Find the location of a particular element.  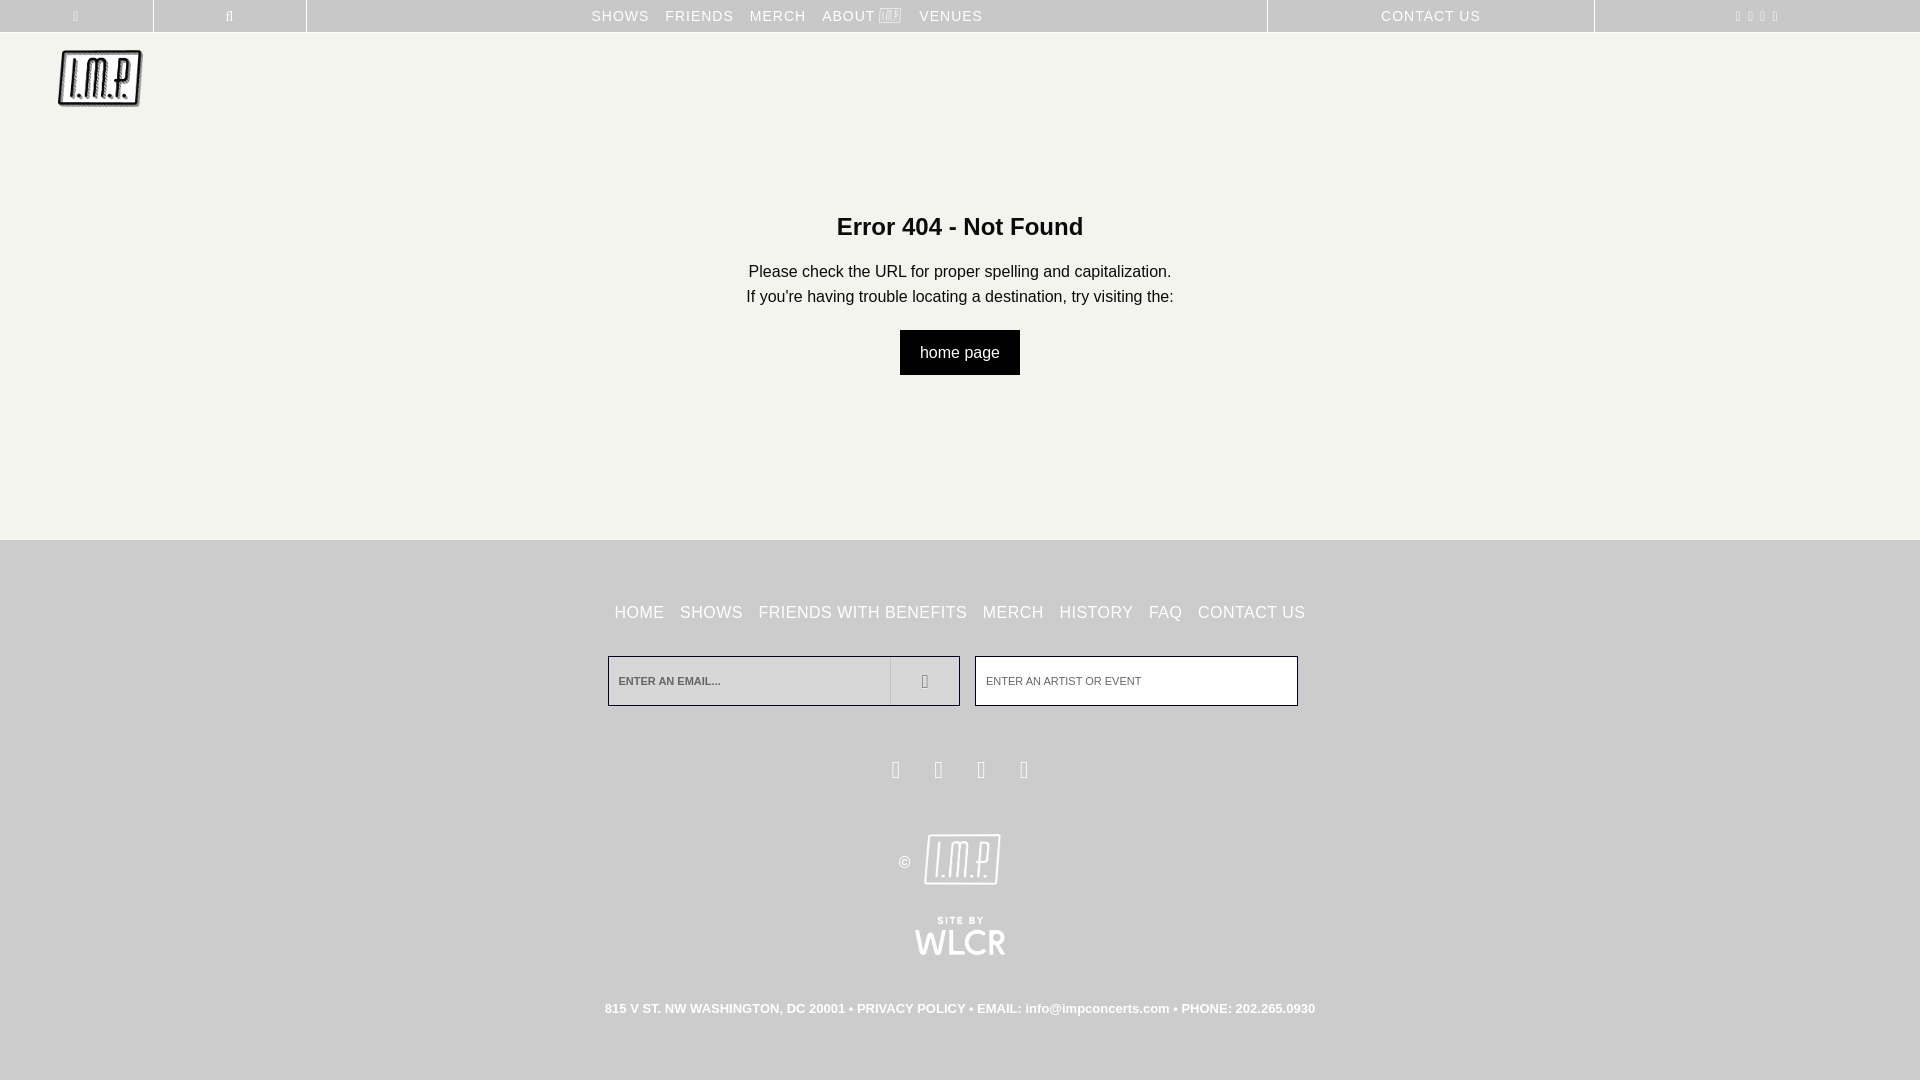

HOME is located at coordinates (639, 613).